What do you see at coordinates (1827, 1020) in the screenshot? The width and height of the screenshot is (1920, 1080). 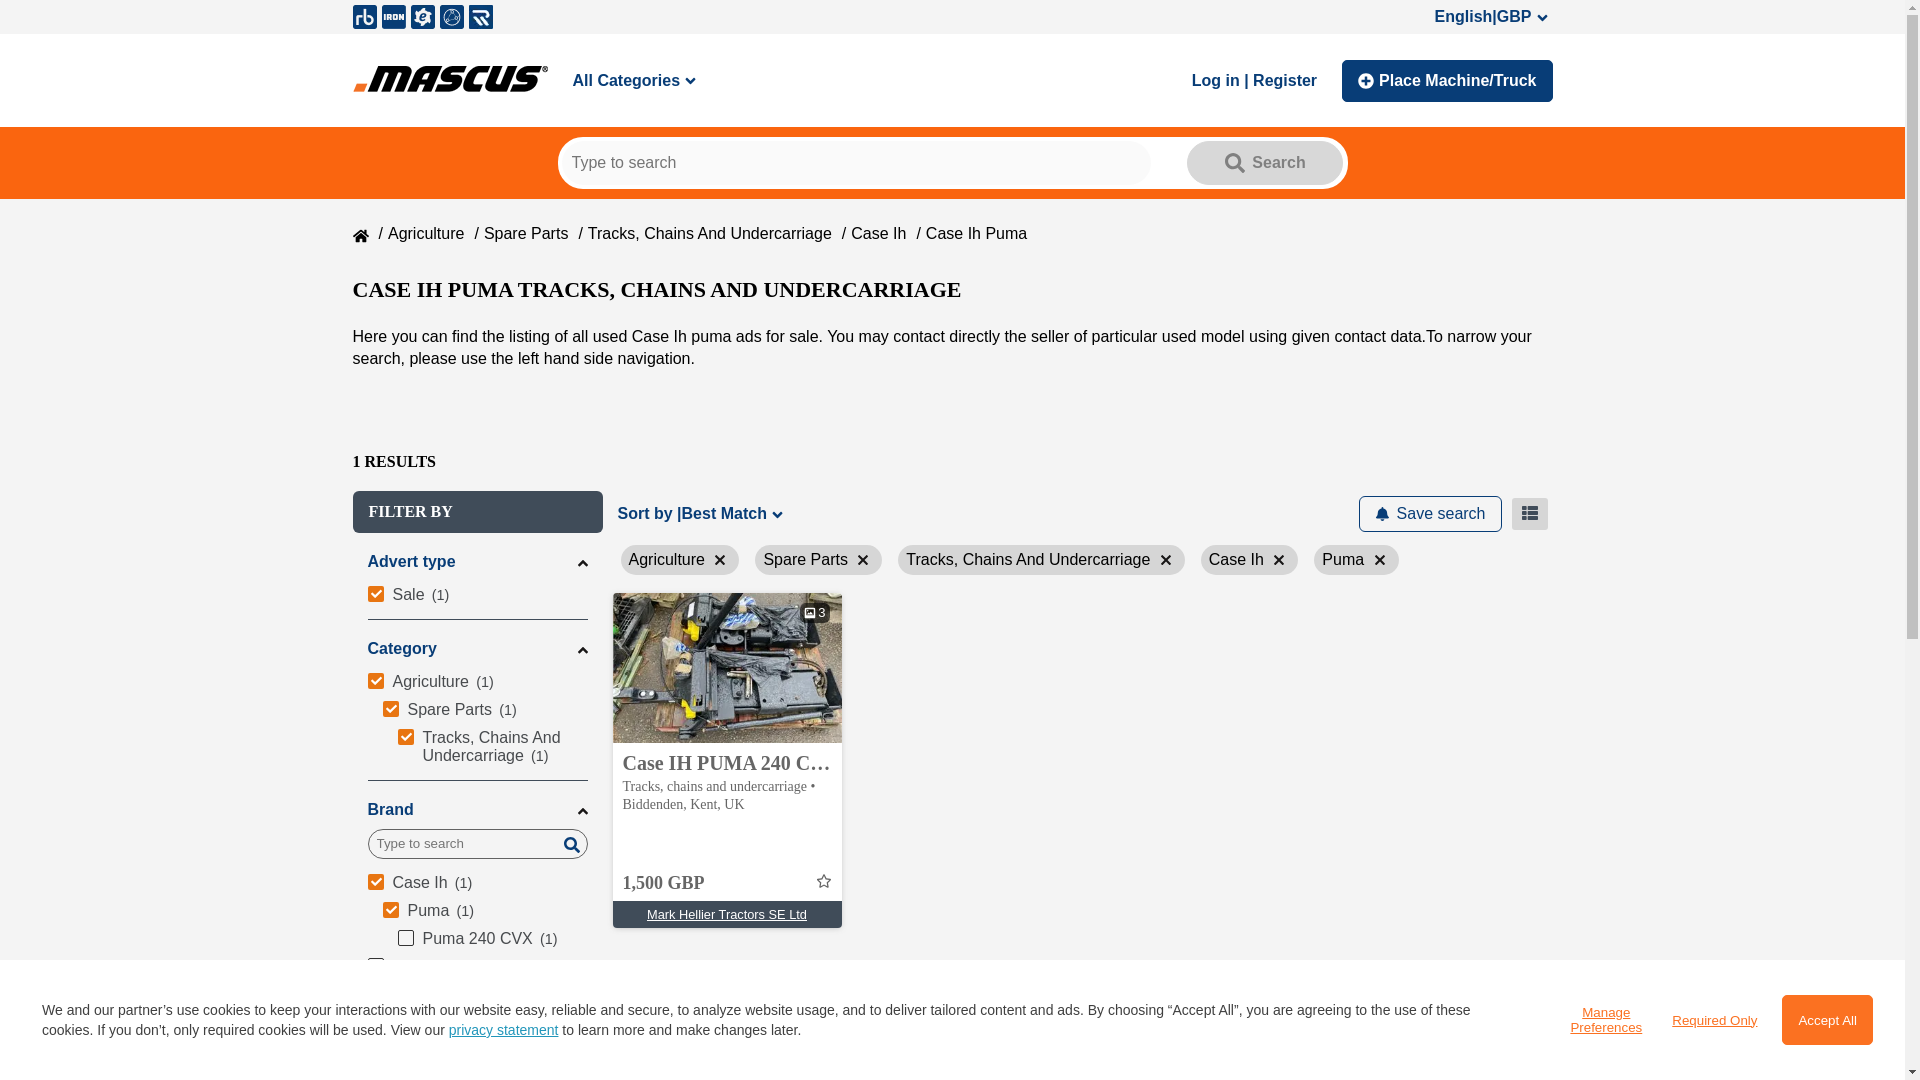 I see `Accept All` at bounding box center [1827, 1020].